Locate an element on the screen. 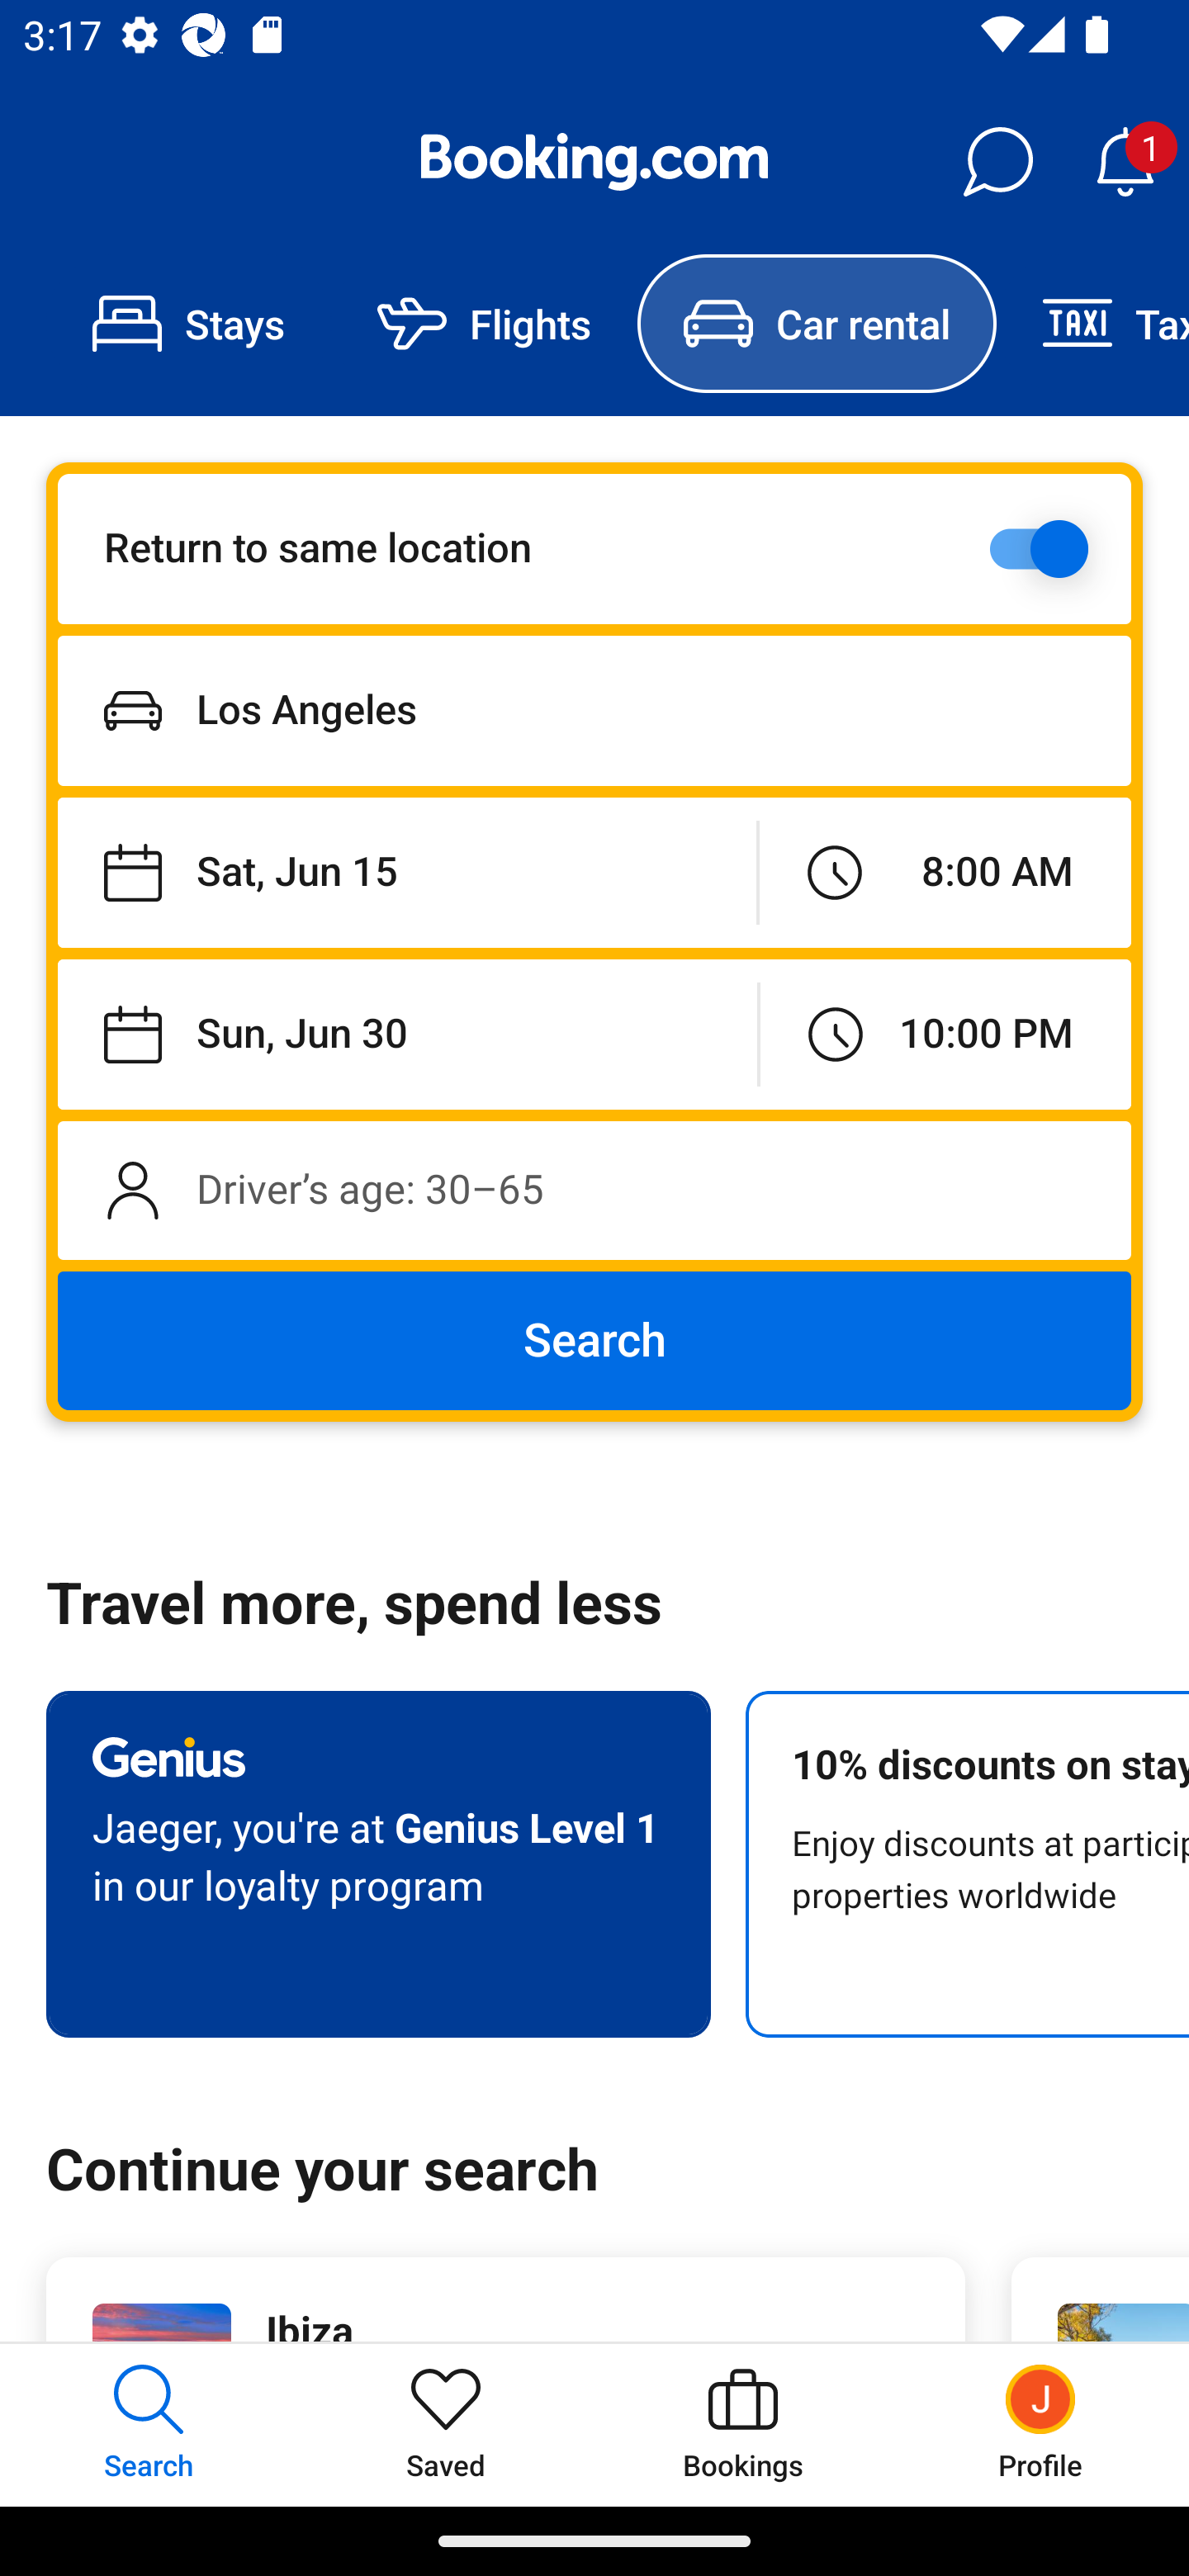 This screenshot has height=2576, width=1189. Stays is located at coordinates (188, 324).